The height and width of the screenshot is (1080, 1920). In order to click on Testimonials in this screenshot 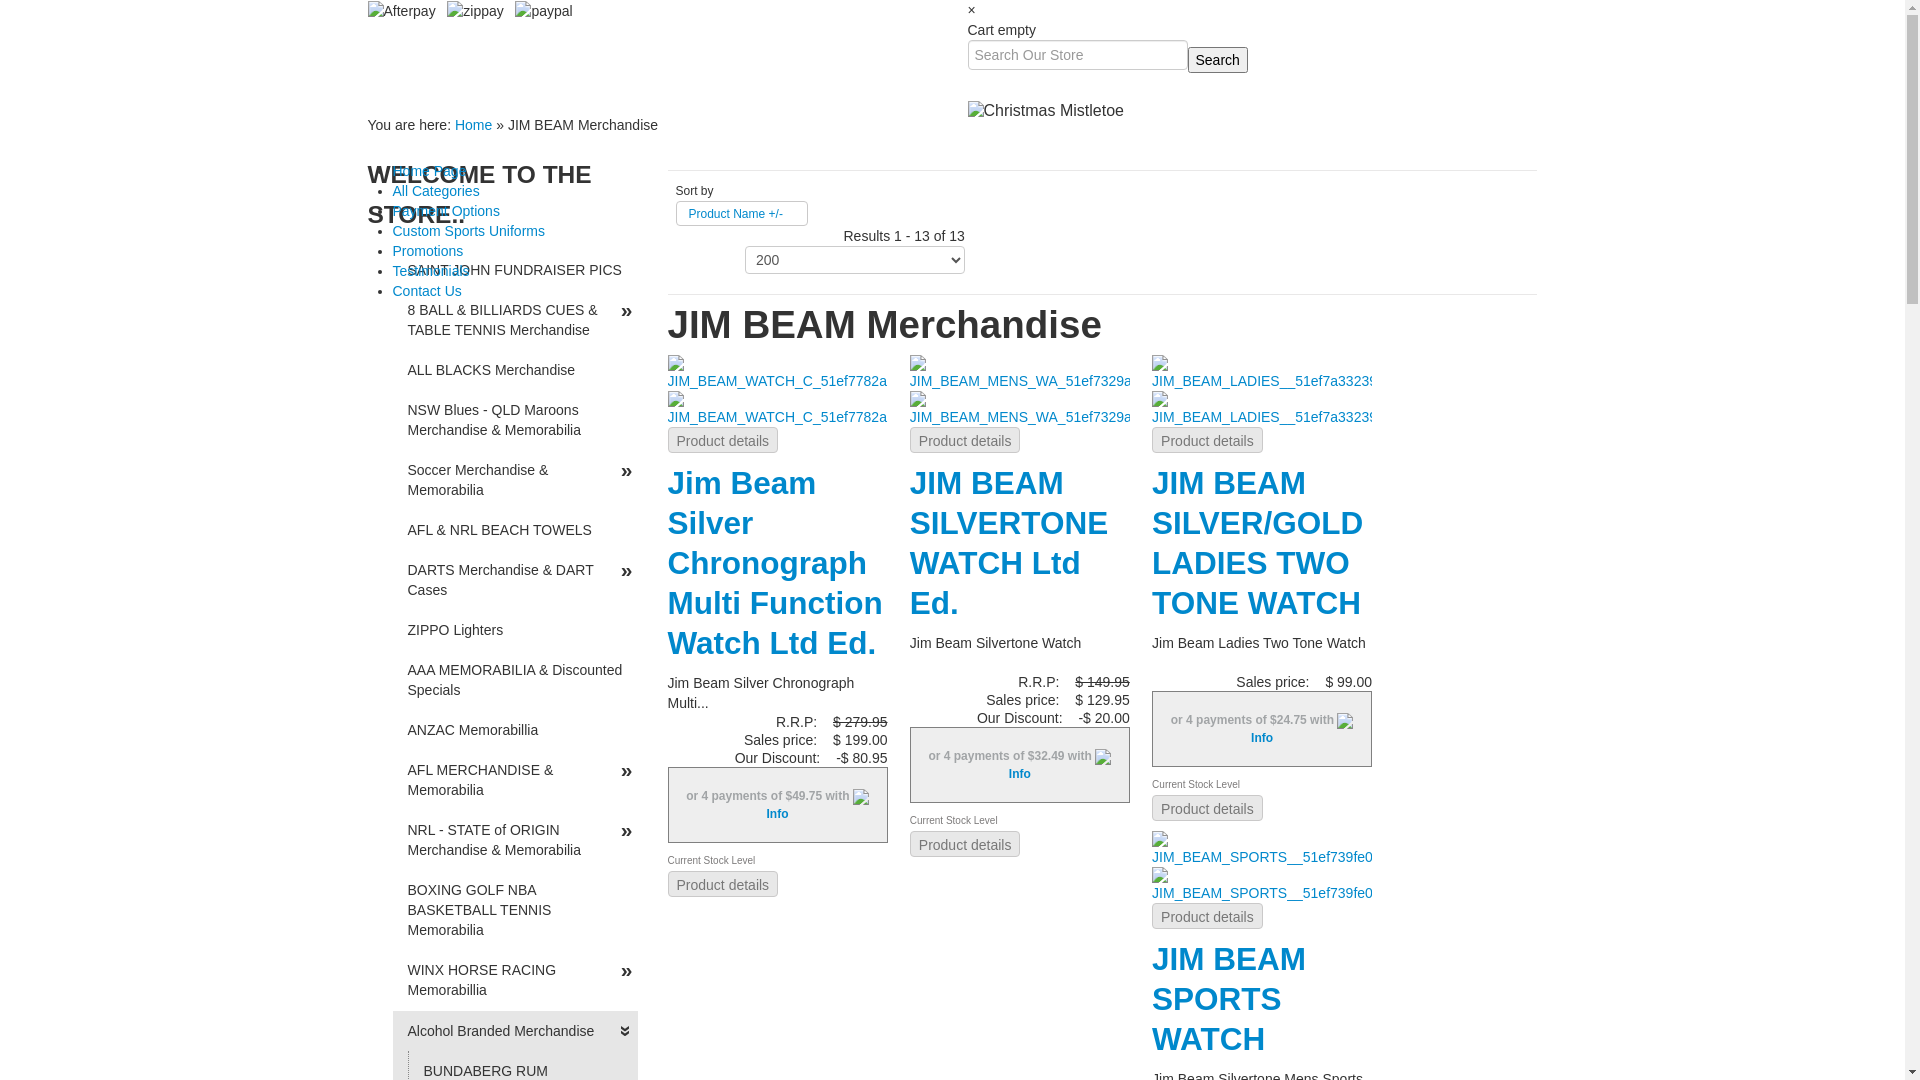, I will do `click(430, 271)`.